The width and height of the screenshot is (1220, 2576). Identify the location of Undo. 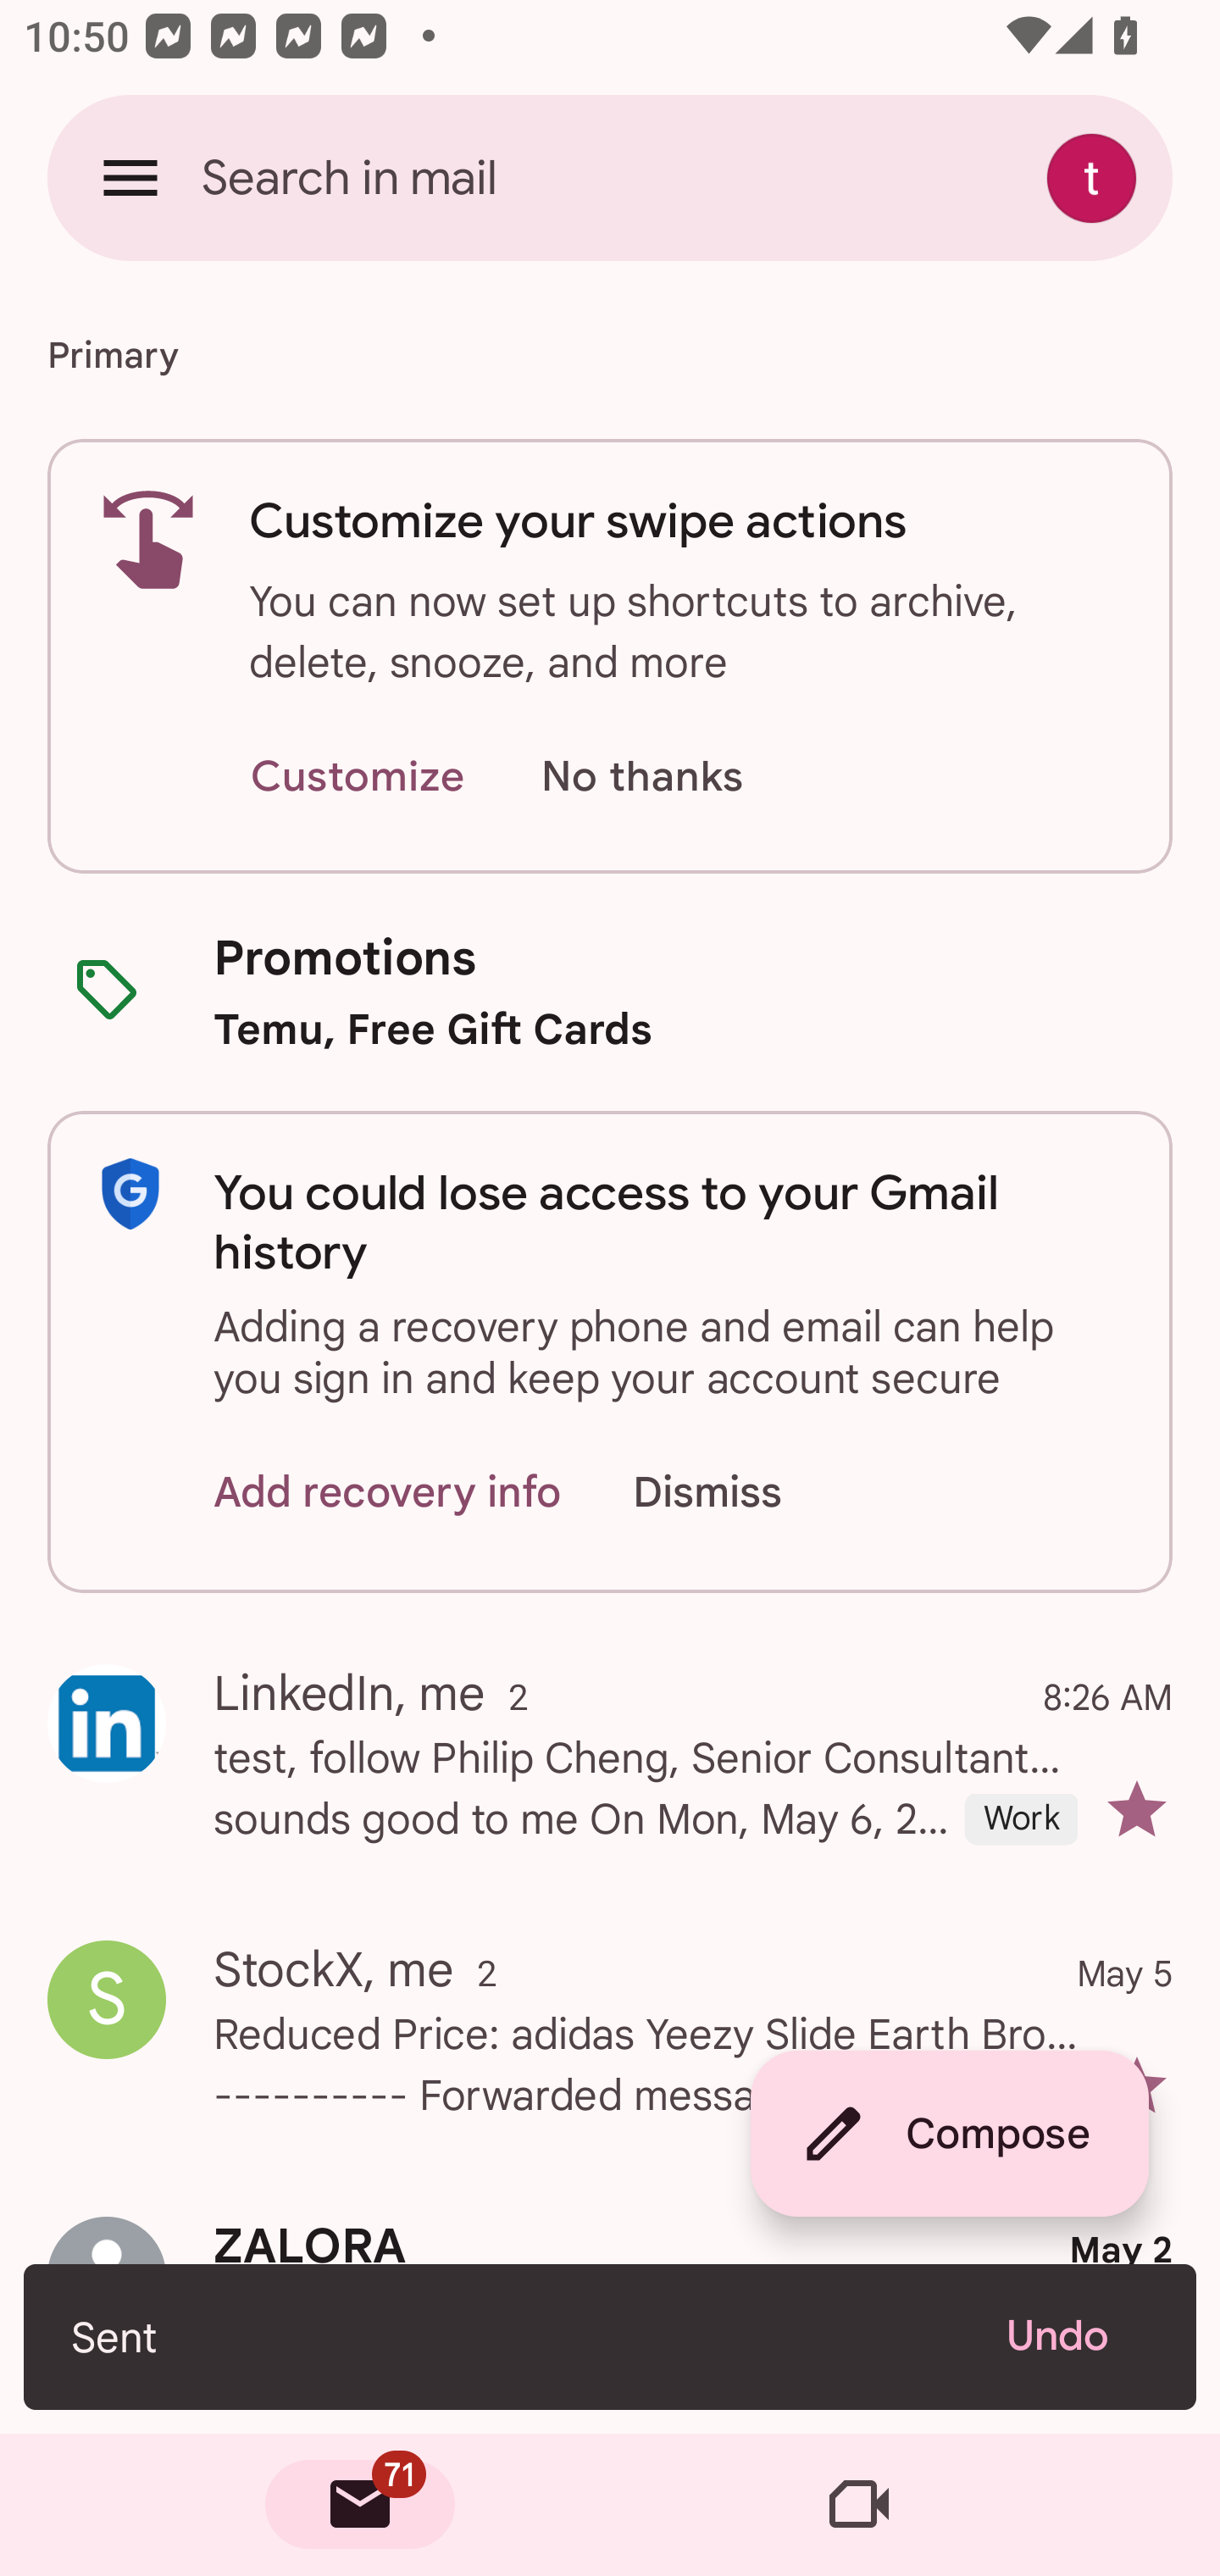
(1078, 2336).